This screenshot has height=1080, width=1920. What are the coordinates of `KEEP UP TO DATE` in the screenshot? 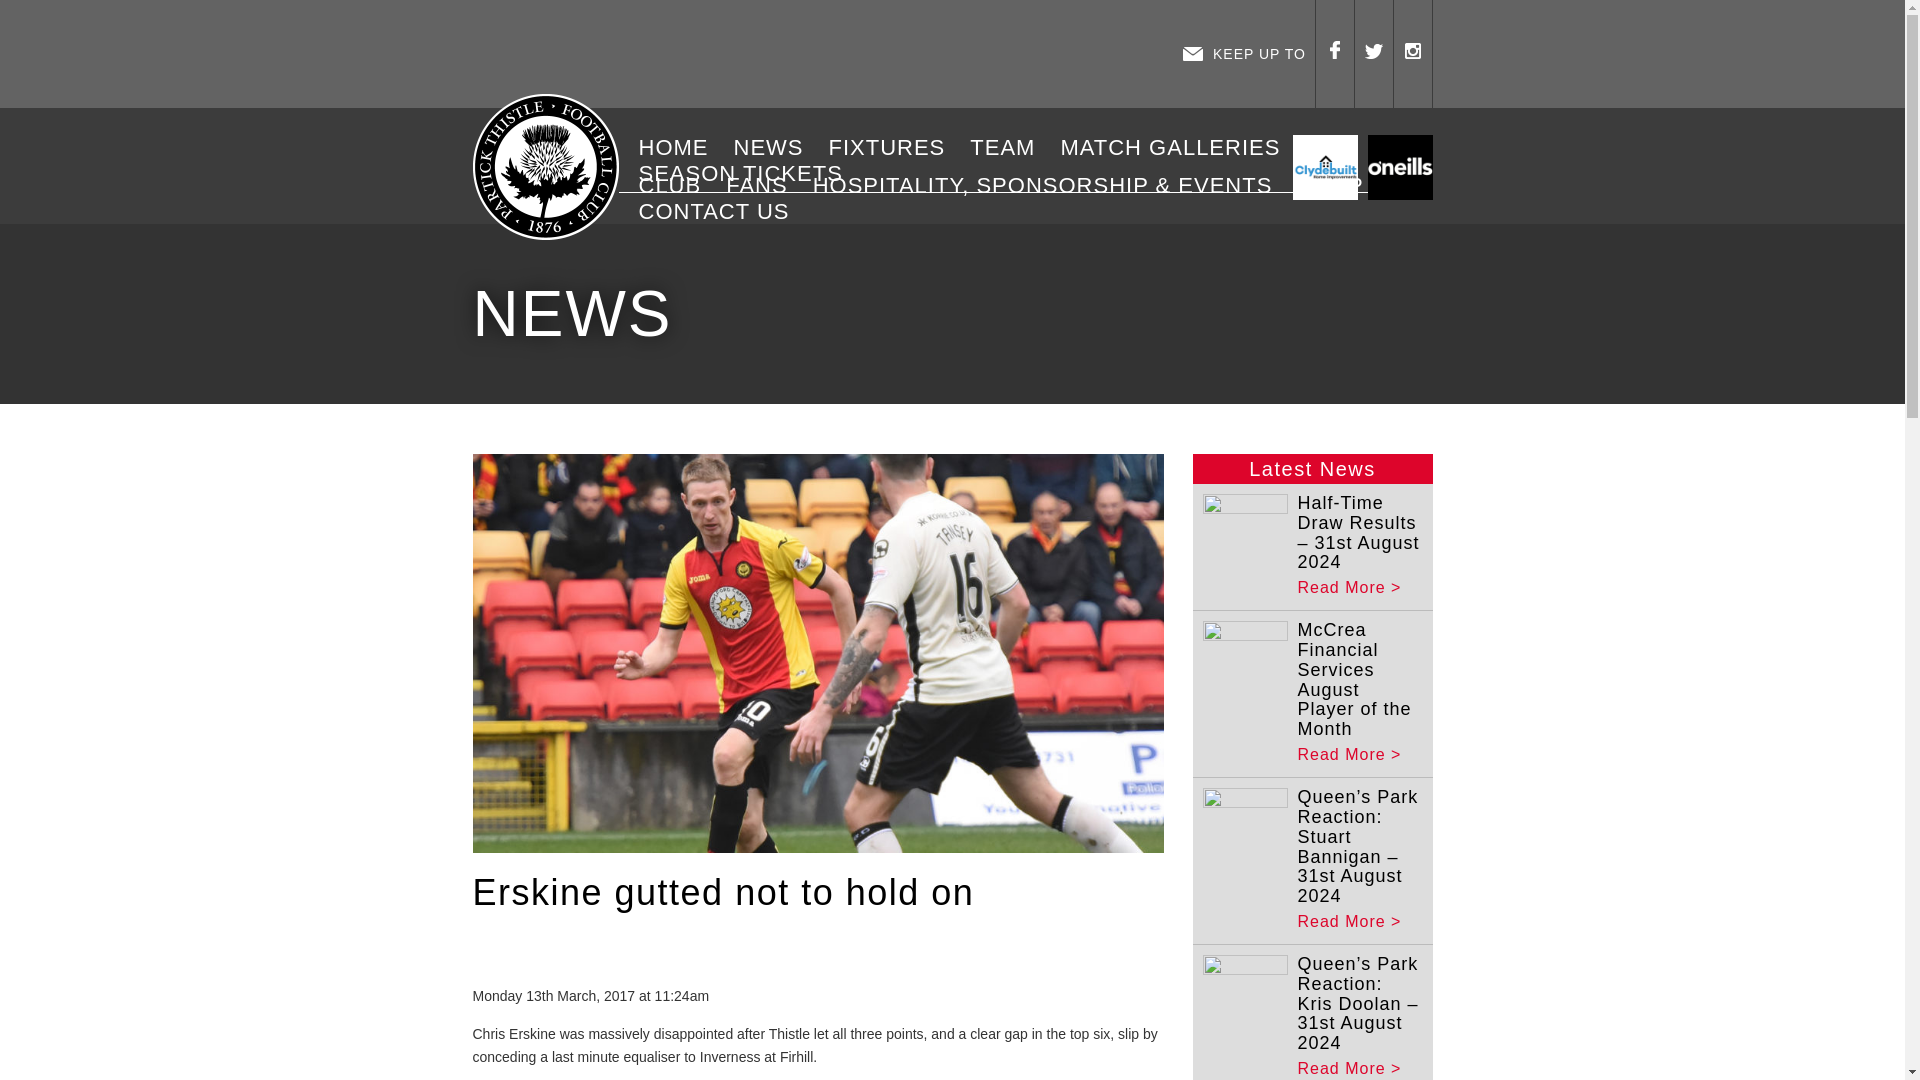 It's located at (1244, 54).